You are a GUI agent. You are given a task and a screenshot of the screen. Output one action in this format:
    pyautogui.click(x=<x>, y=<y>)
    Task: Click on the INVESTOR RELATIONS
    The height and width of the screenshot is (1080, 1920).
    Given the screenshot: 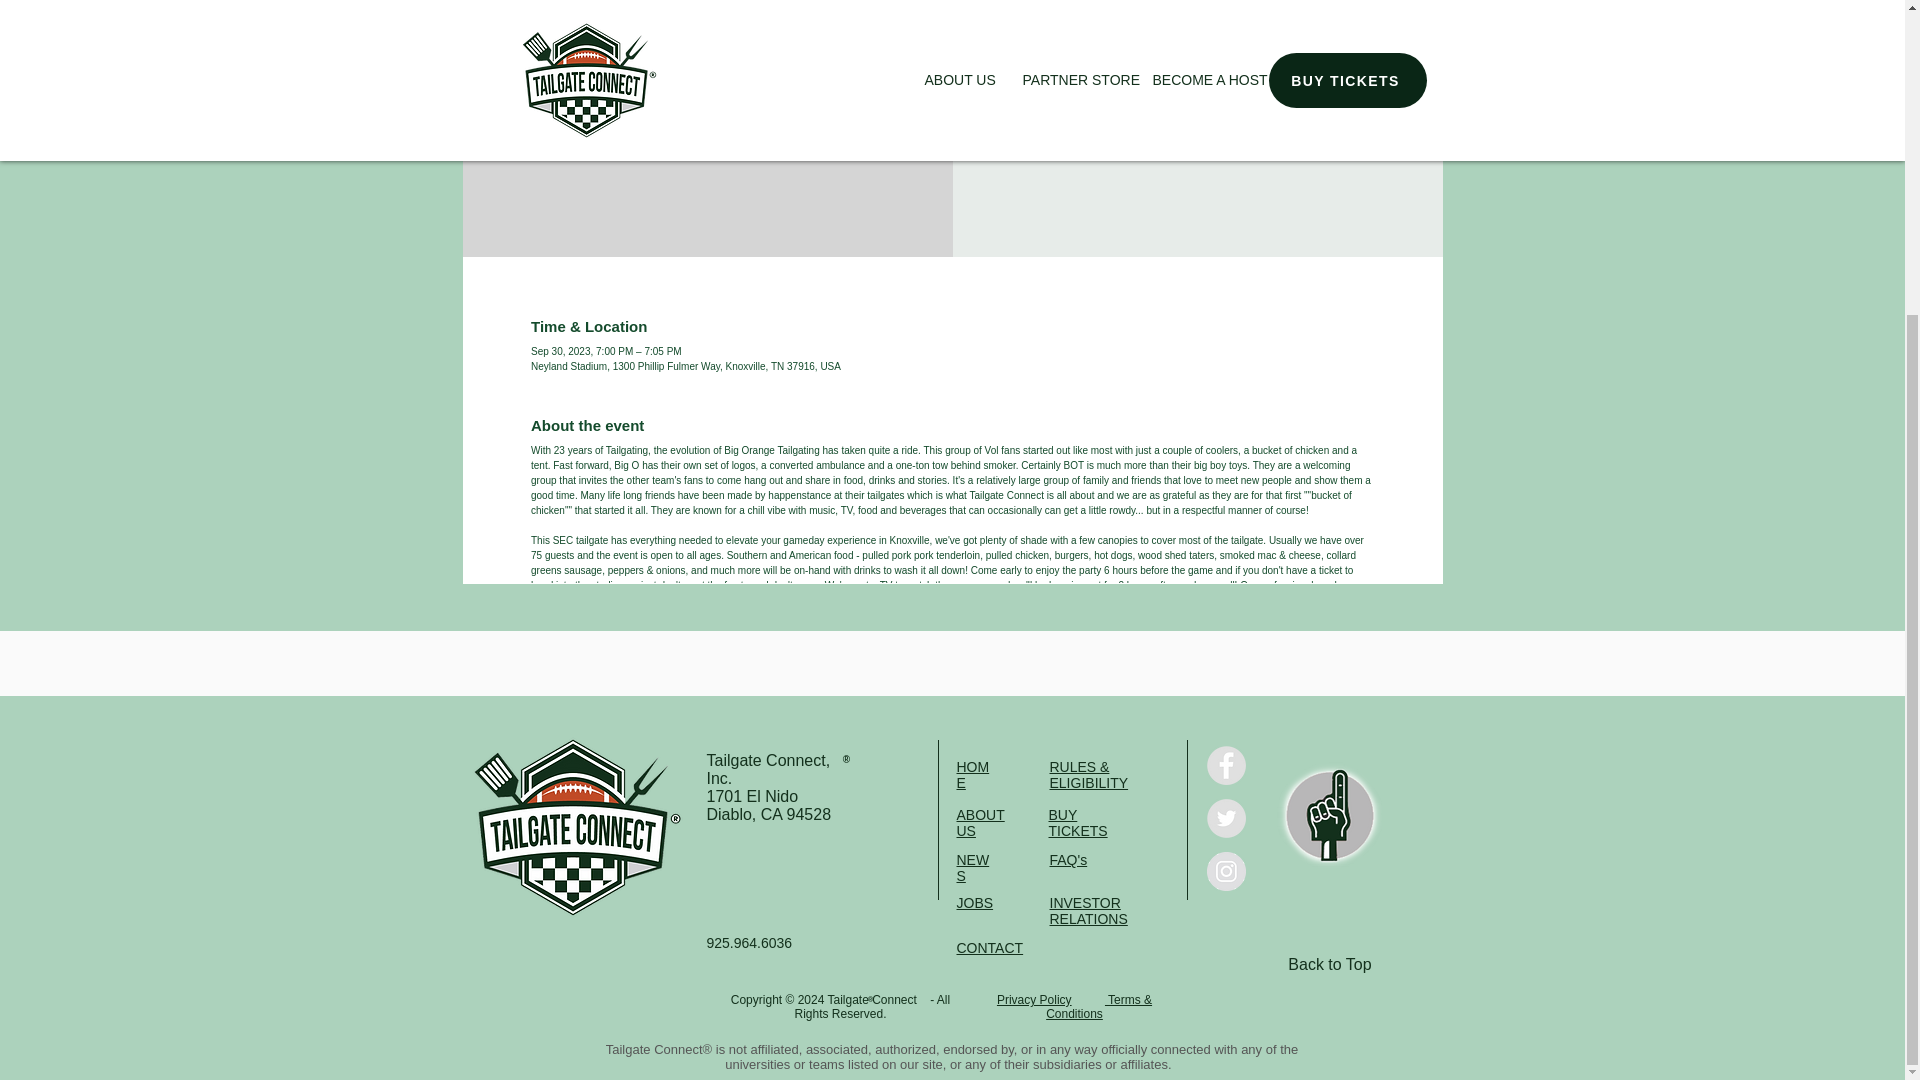 What is the action you would take?
    pyautogui.click(x=1089, y=910)
    